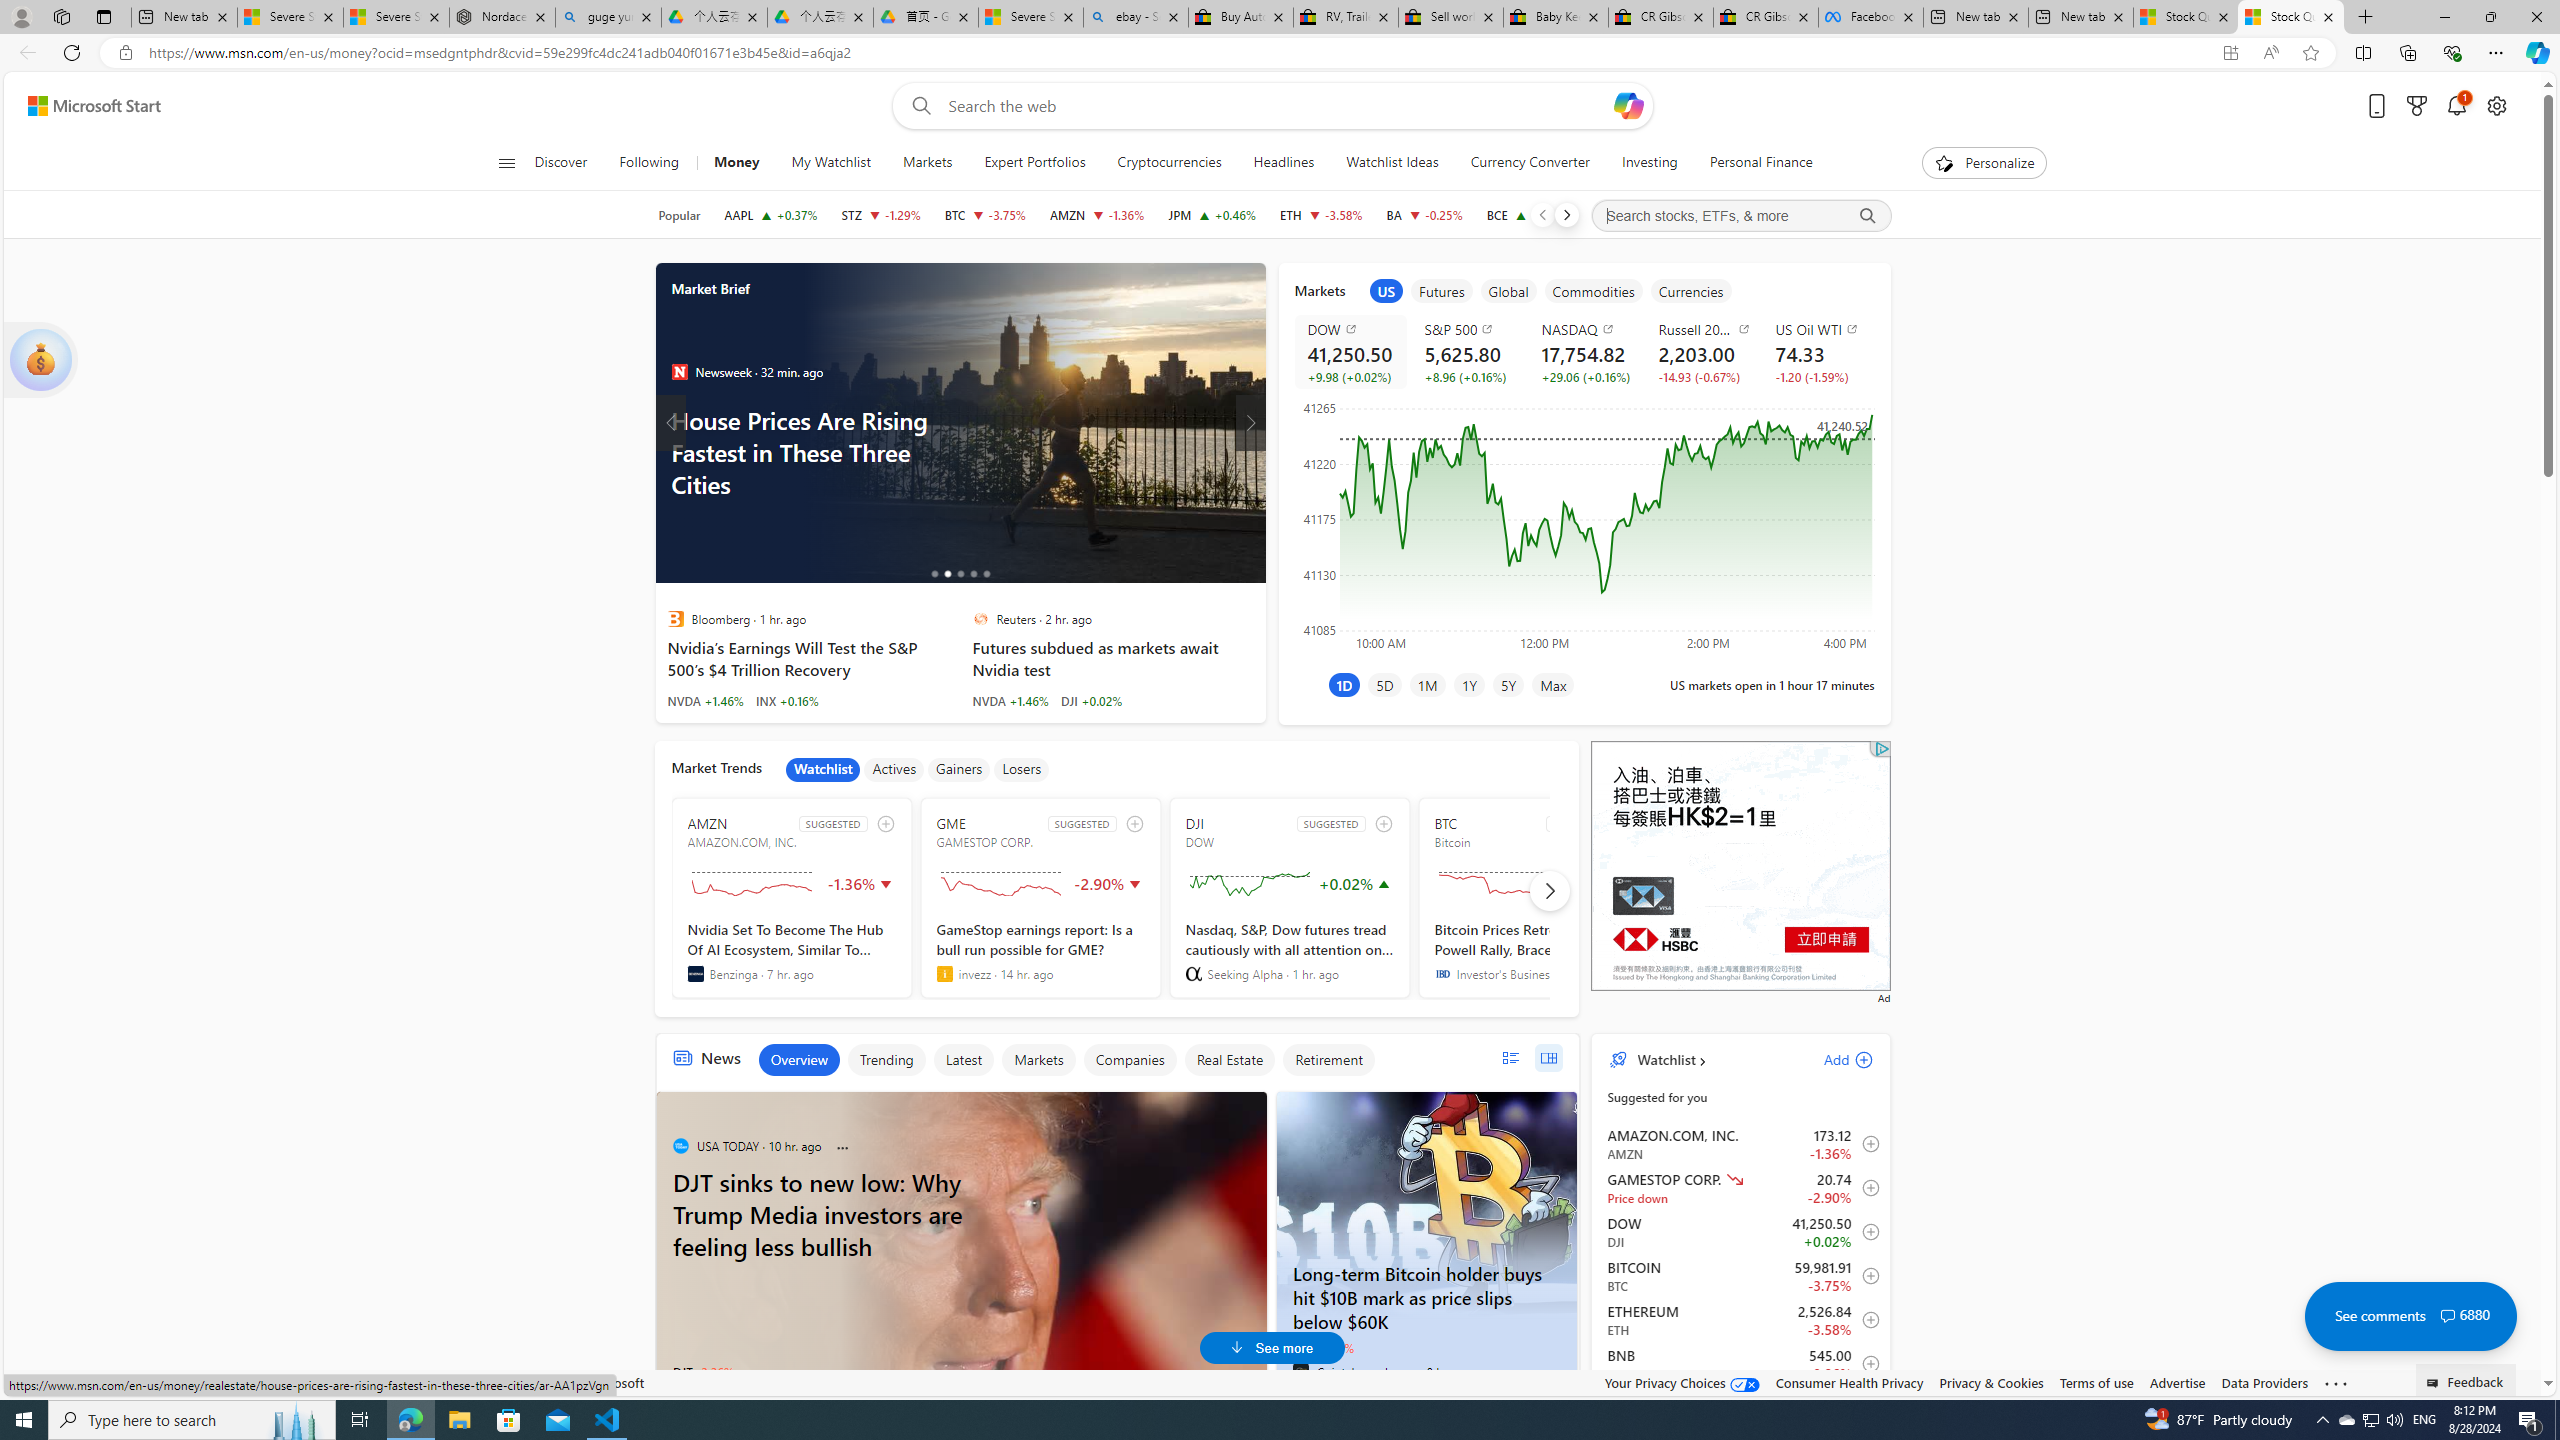  I want to click on BTC Bitcoin decrease 59,981.91 -2,246.92 -3.75% item3, so click(1740, 1276).